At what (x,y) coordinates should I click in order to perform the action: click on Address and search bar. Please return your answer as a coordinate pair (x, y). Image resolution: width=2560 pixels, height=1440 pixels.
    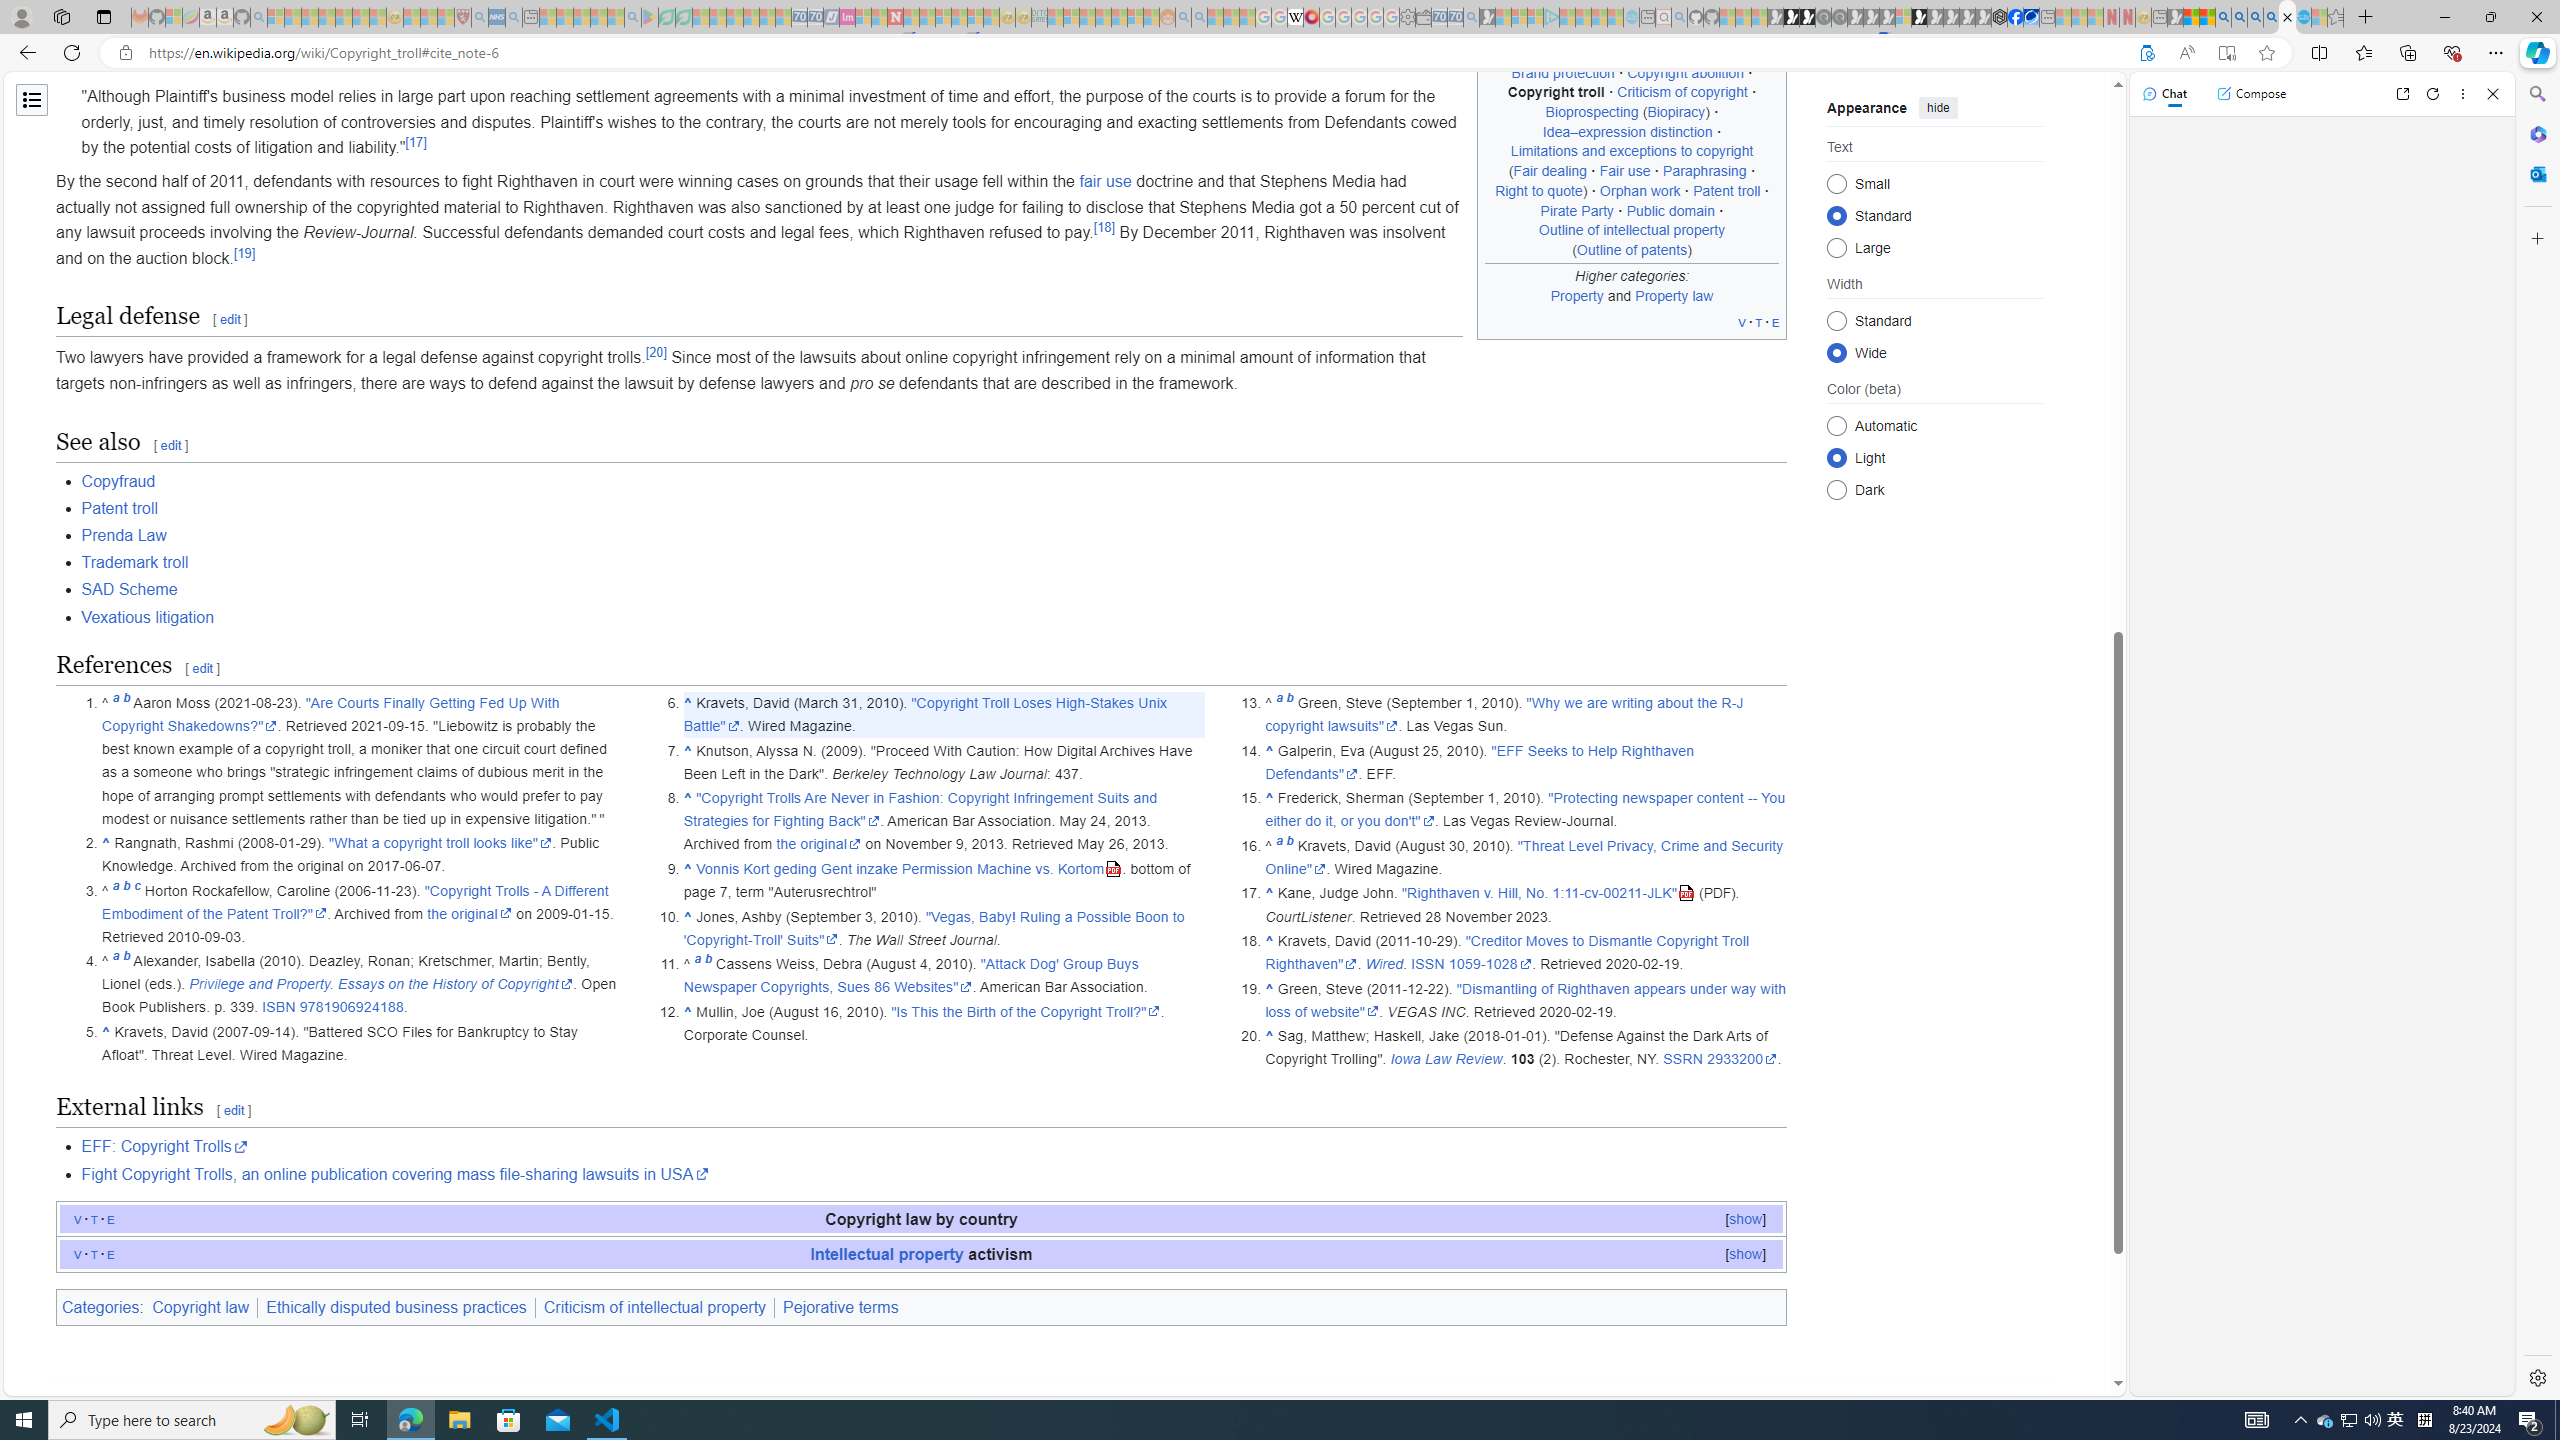
    Looking at the image, I should click on (1138, 53).